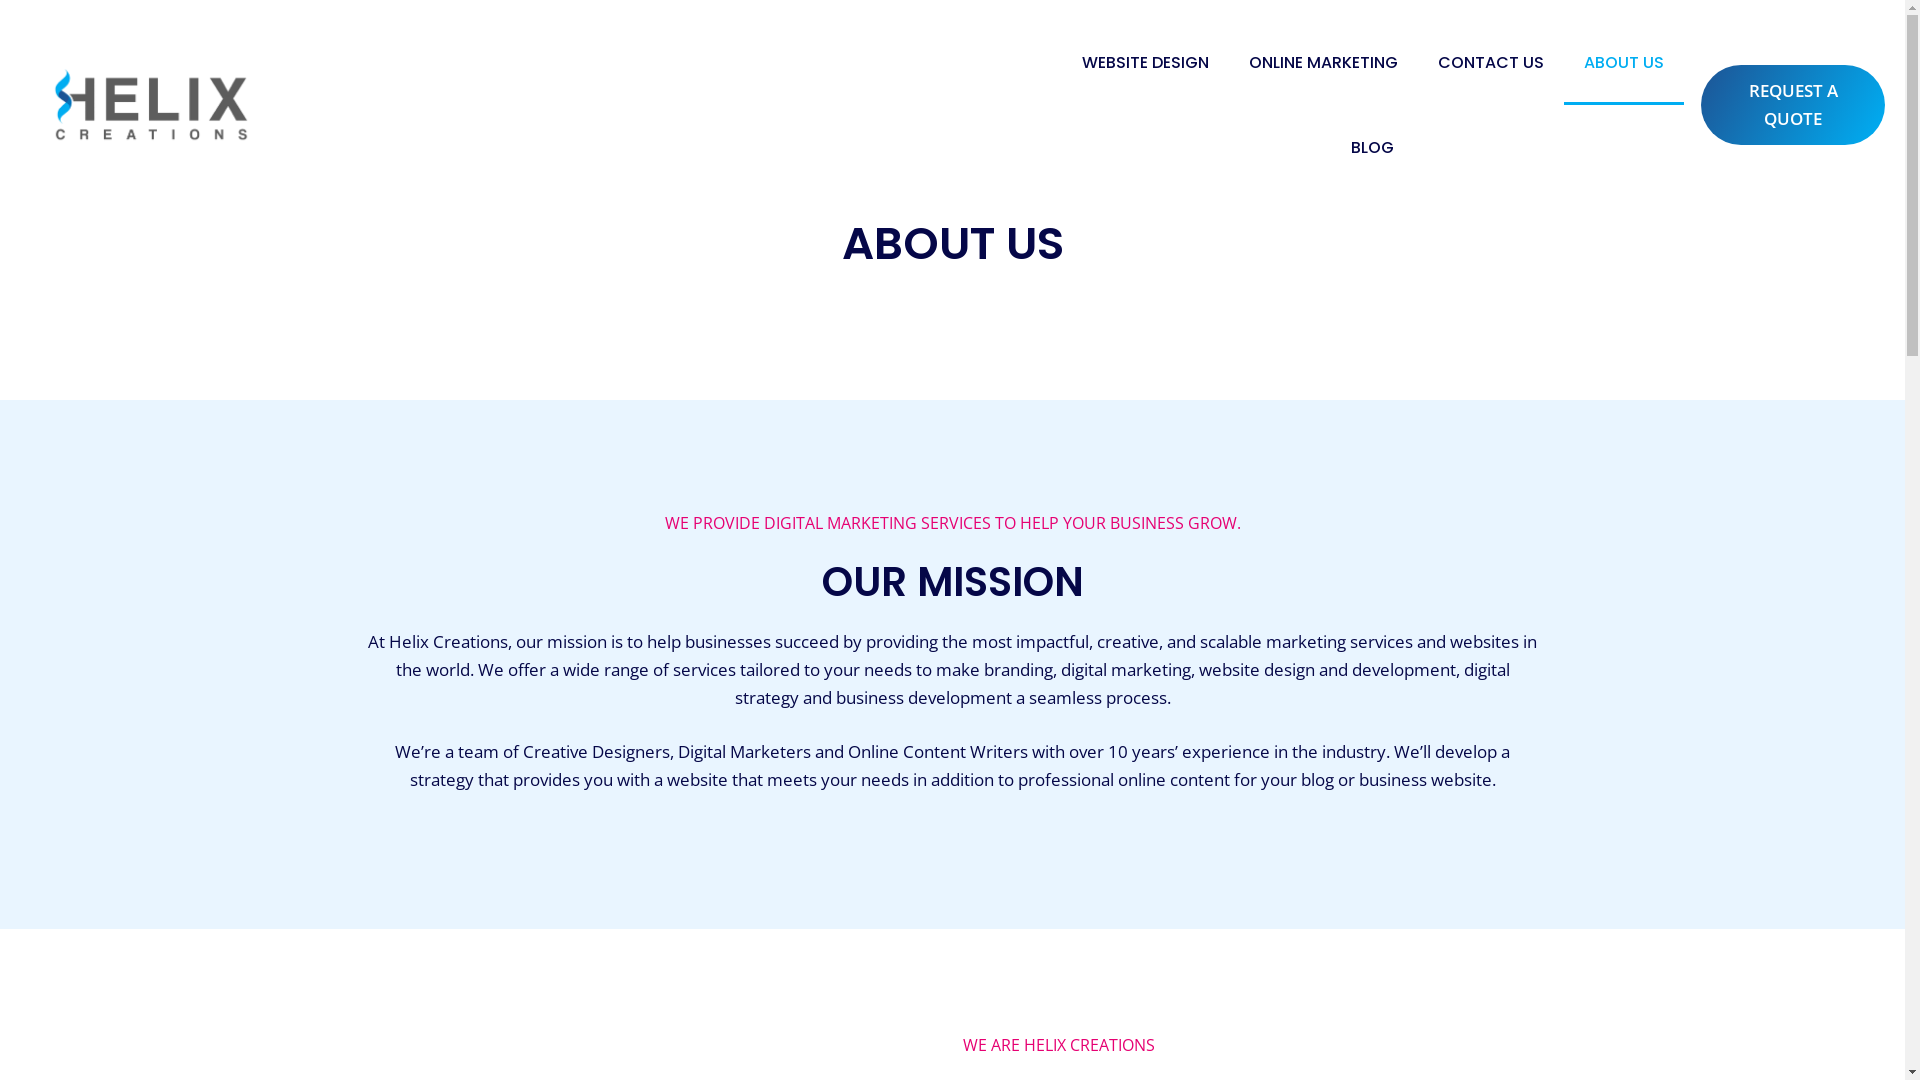  What do you see at coordinates (1491, 62) in the screenshot?
I see `CONTACT US` at bounding box center [1491, 62].